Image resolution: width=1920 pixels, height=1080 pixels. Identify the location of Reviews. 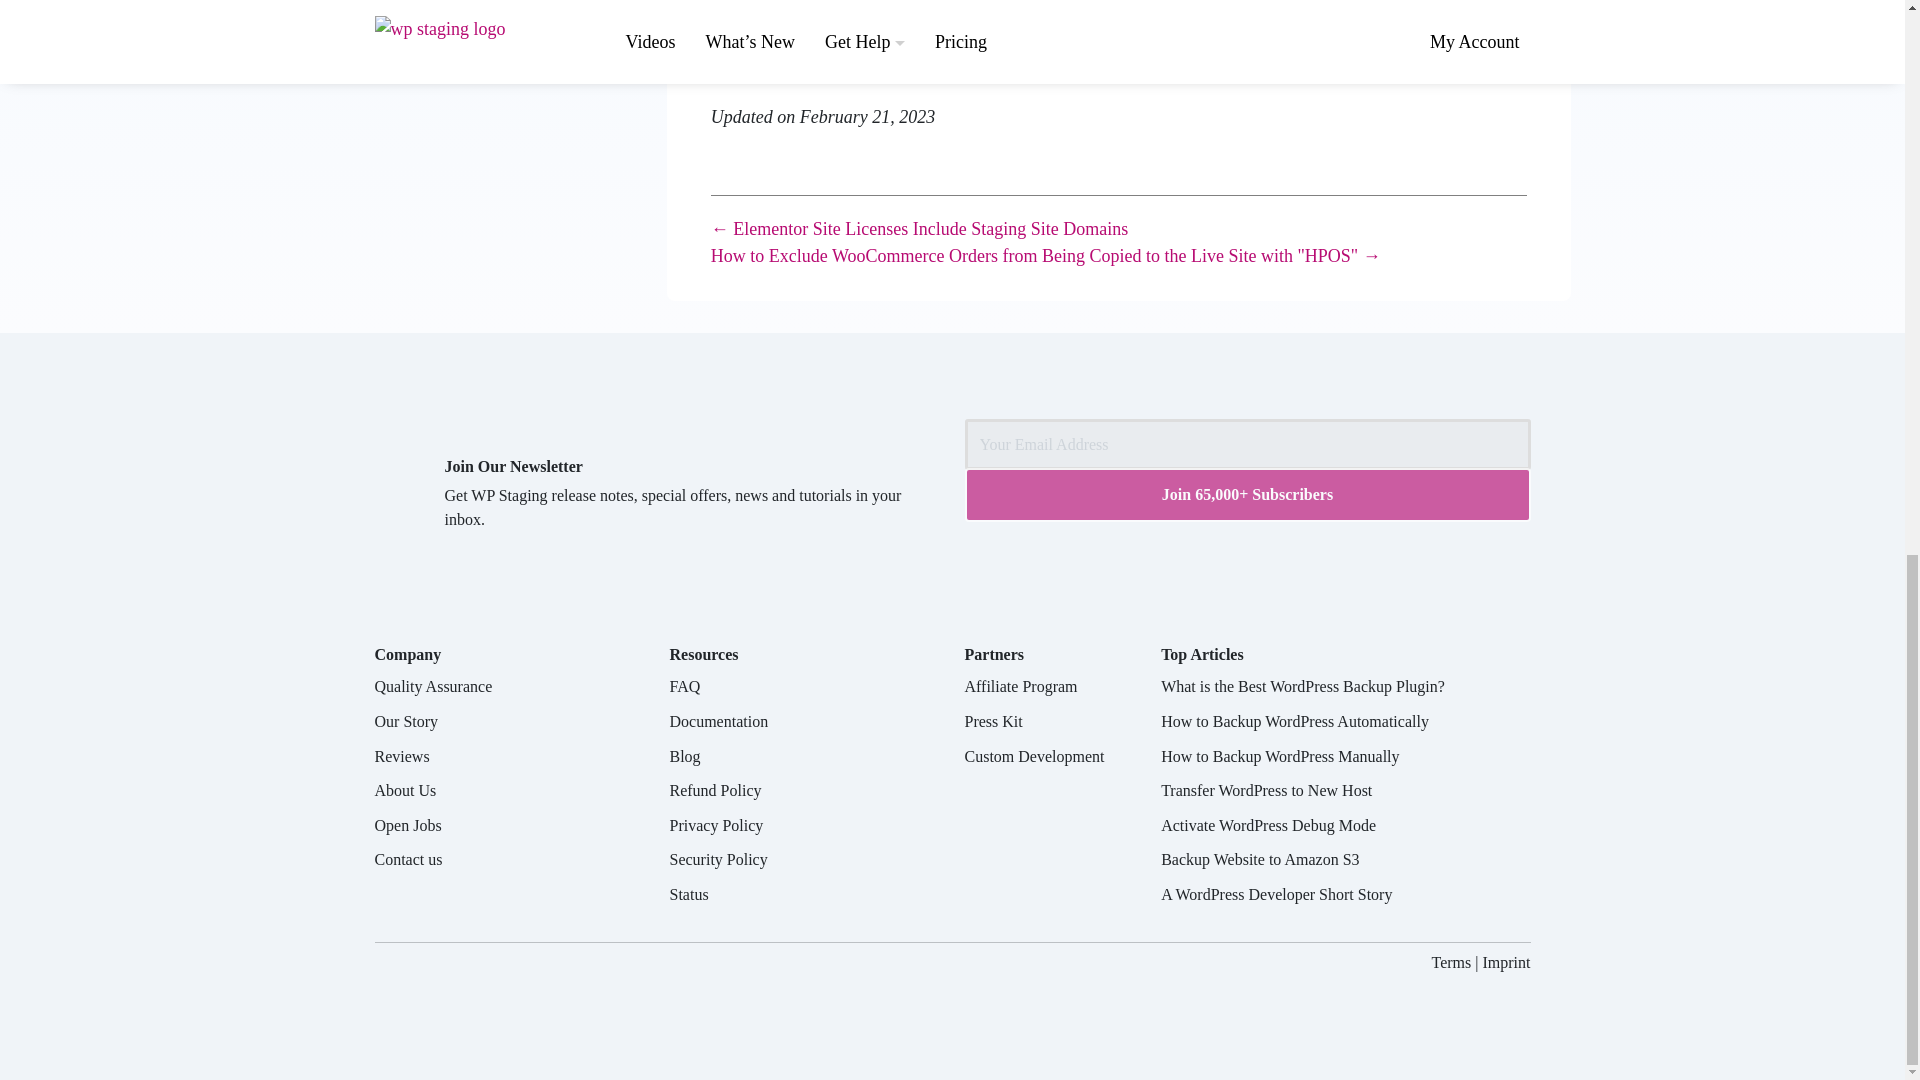
(401, 756).